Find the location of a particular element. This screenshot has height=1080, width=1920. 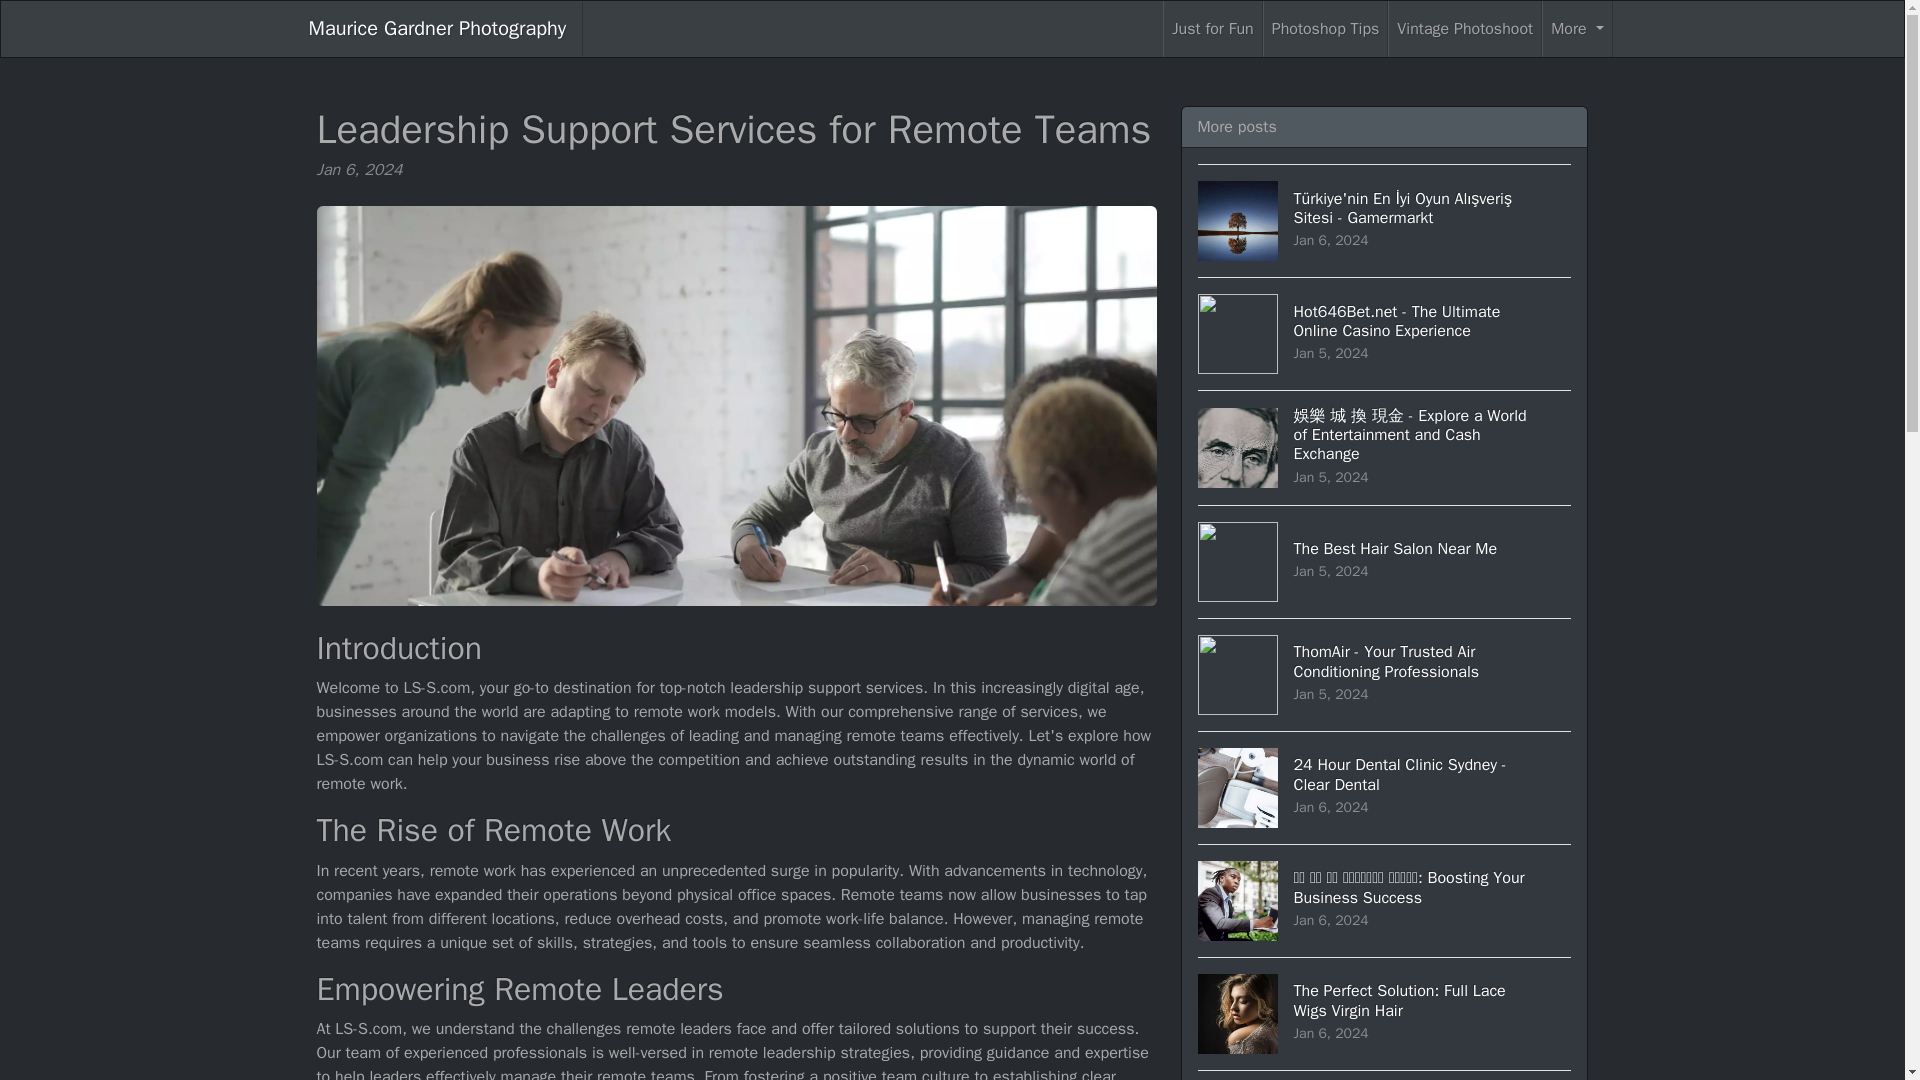

More is located at coordinates (437, 29).